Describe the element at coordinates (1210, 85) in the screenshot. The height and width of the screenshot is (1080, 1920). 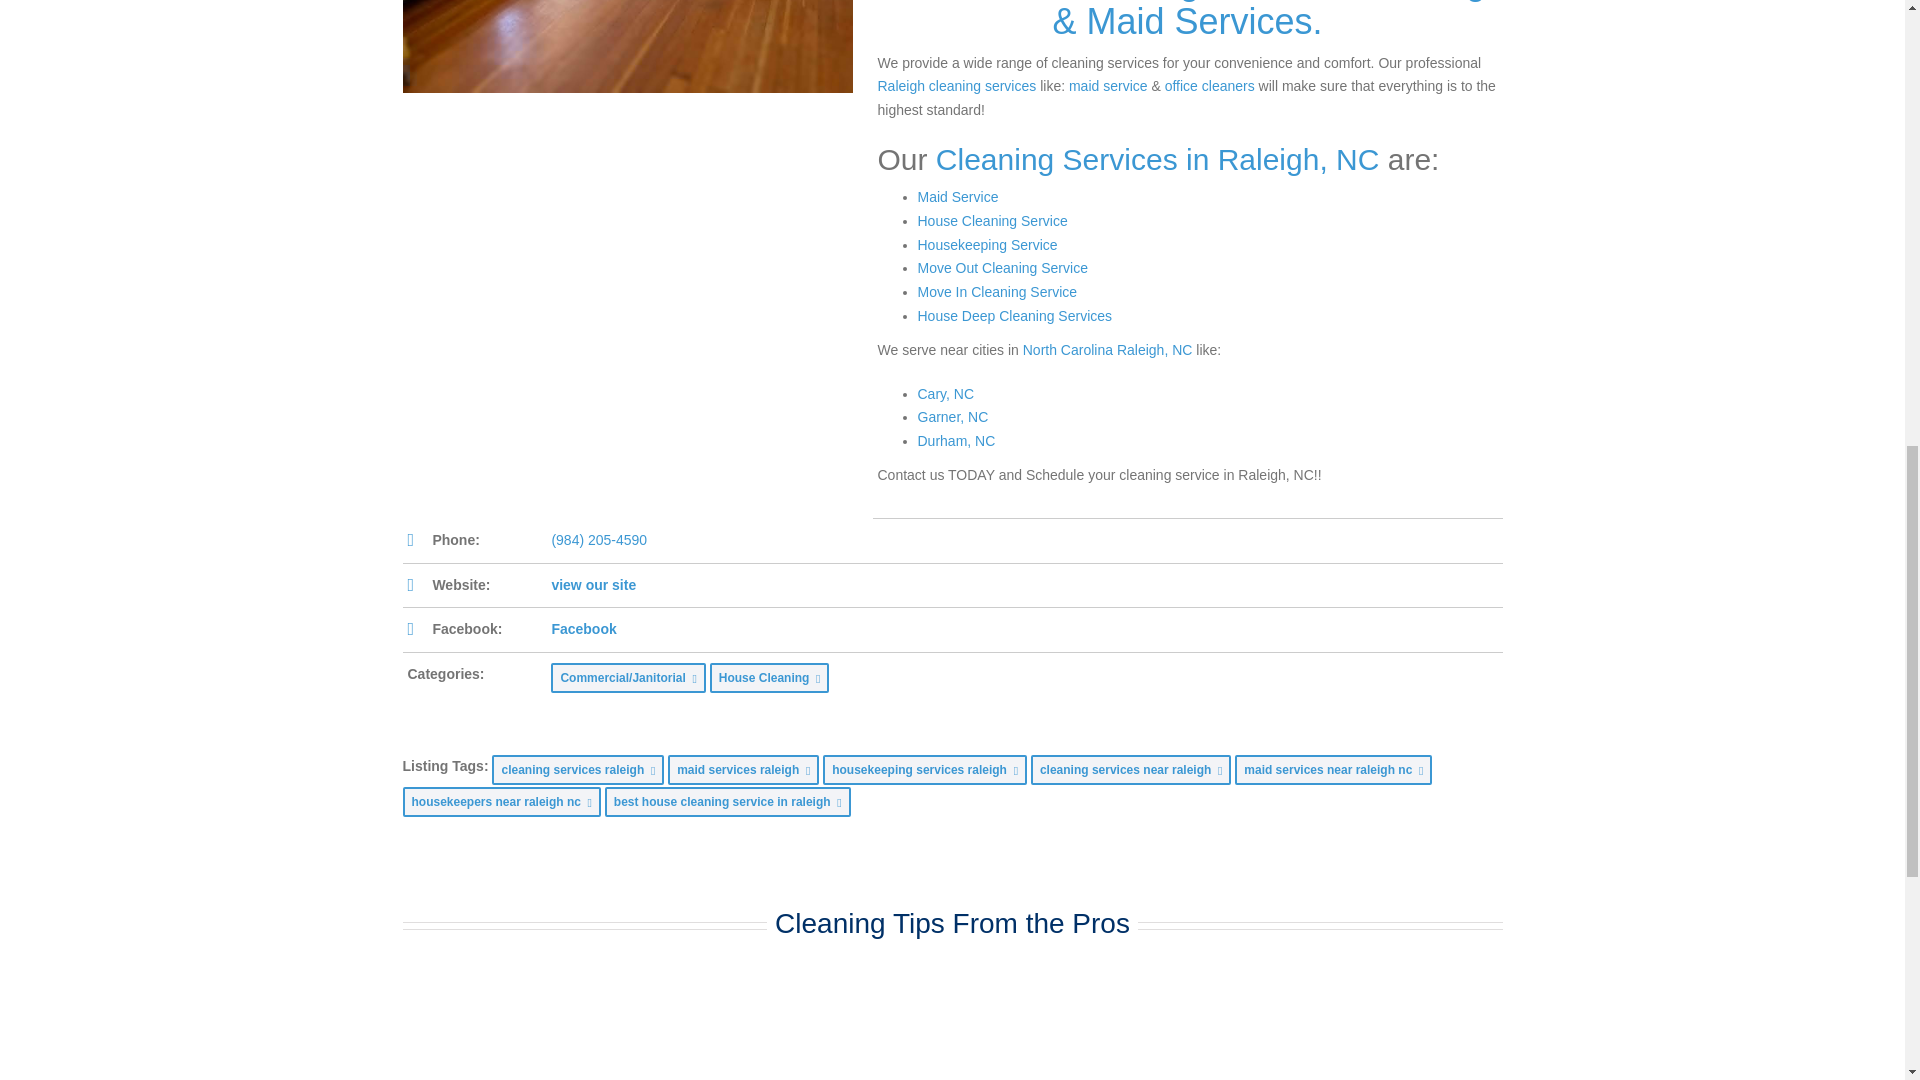
I see `office cleaners` at that location.